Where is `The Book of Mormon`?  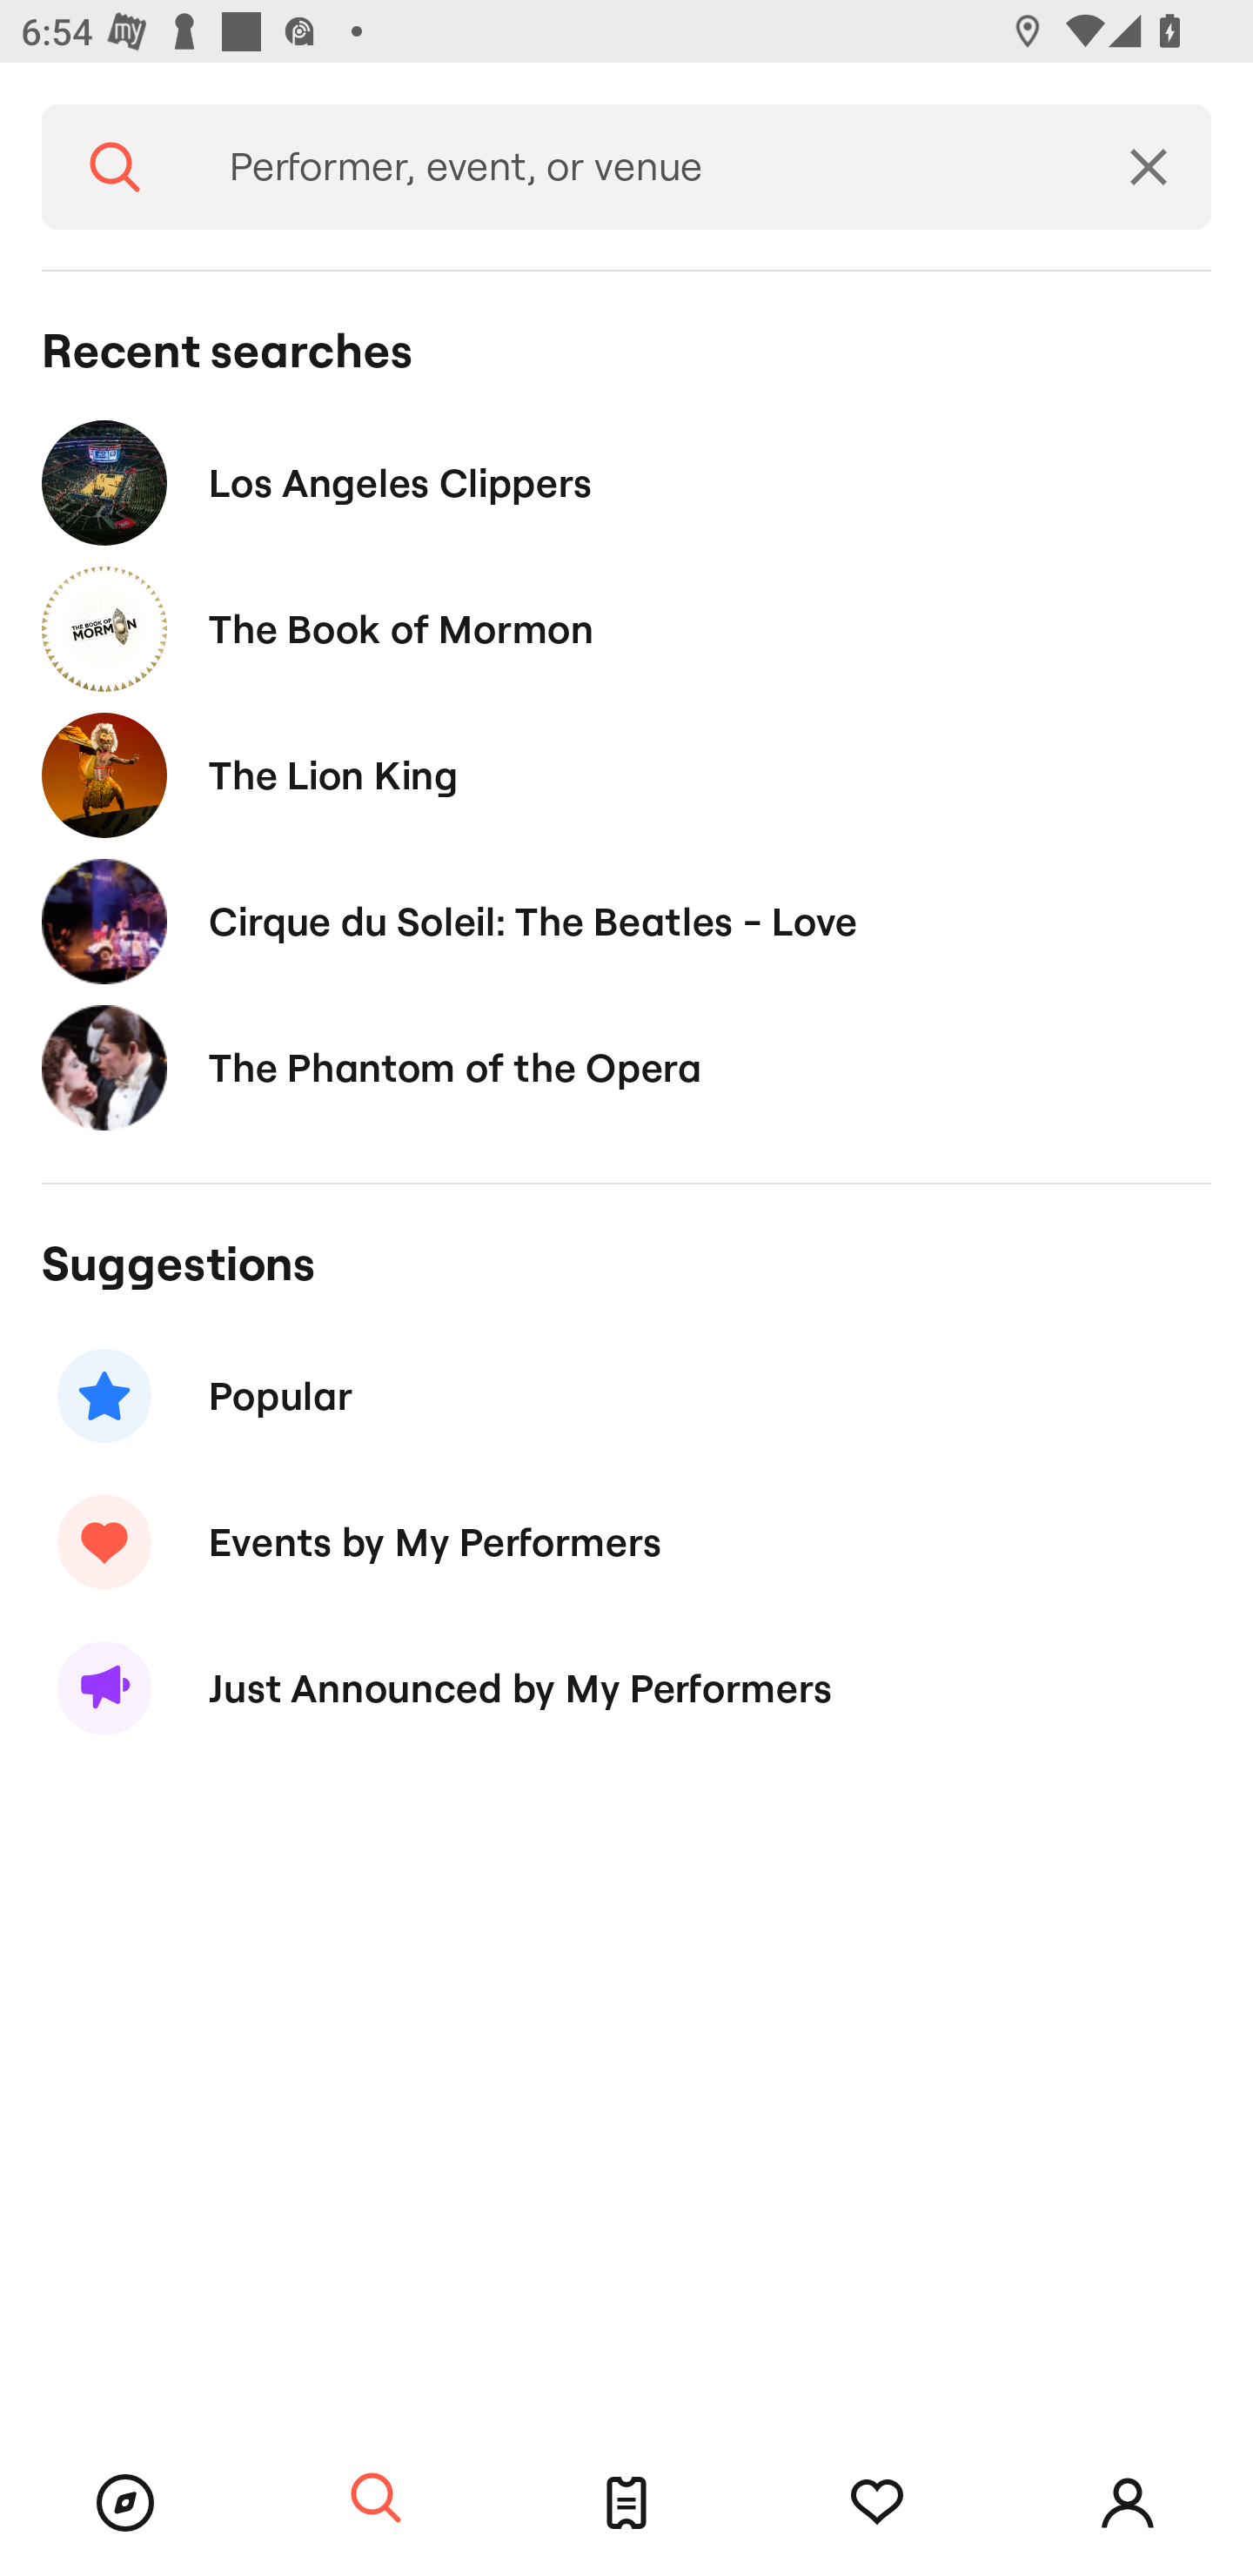
The Book of Mormon is located at coordinates (626, 630).